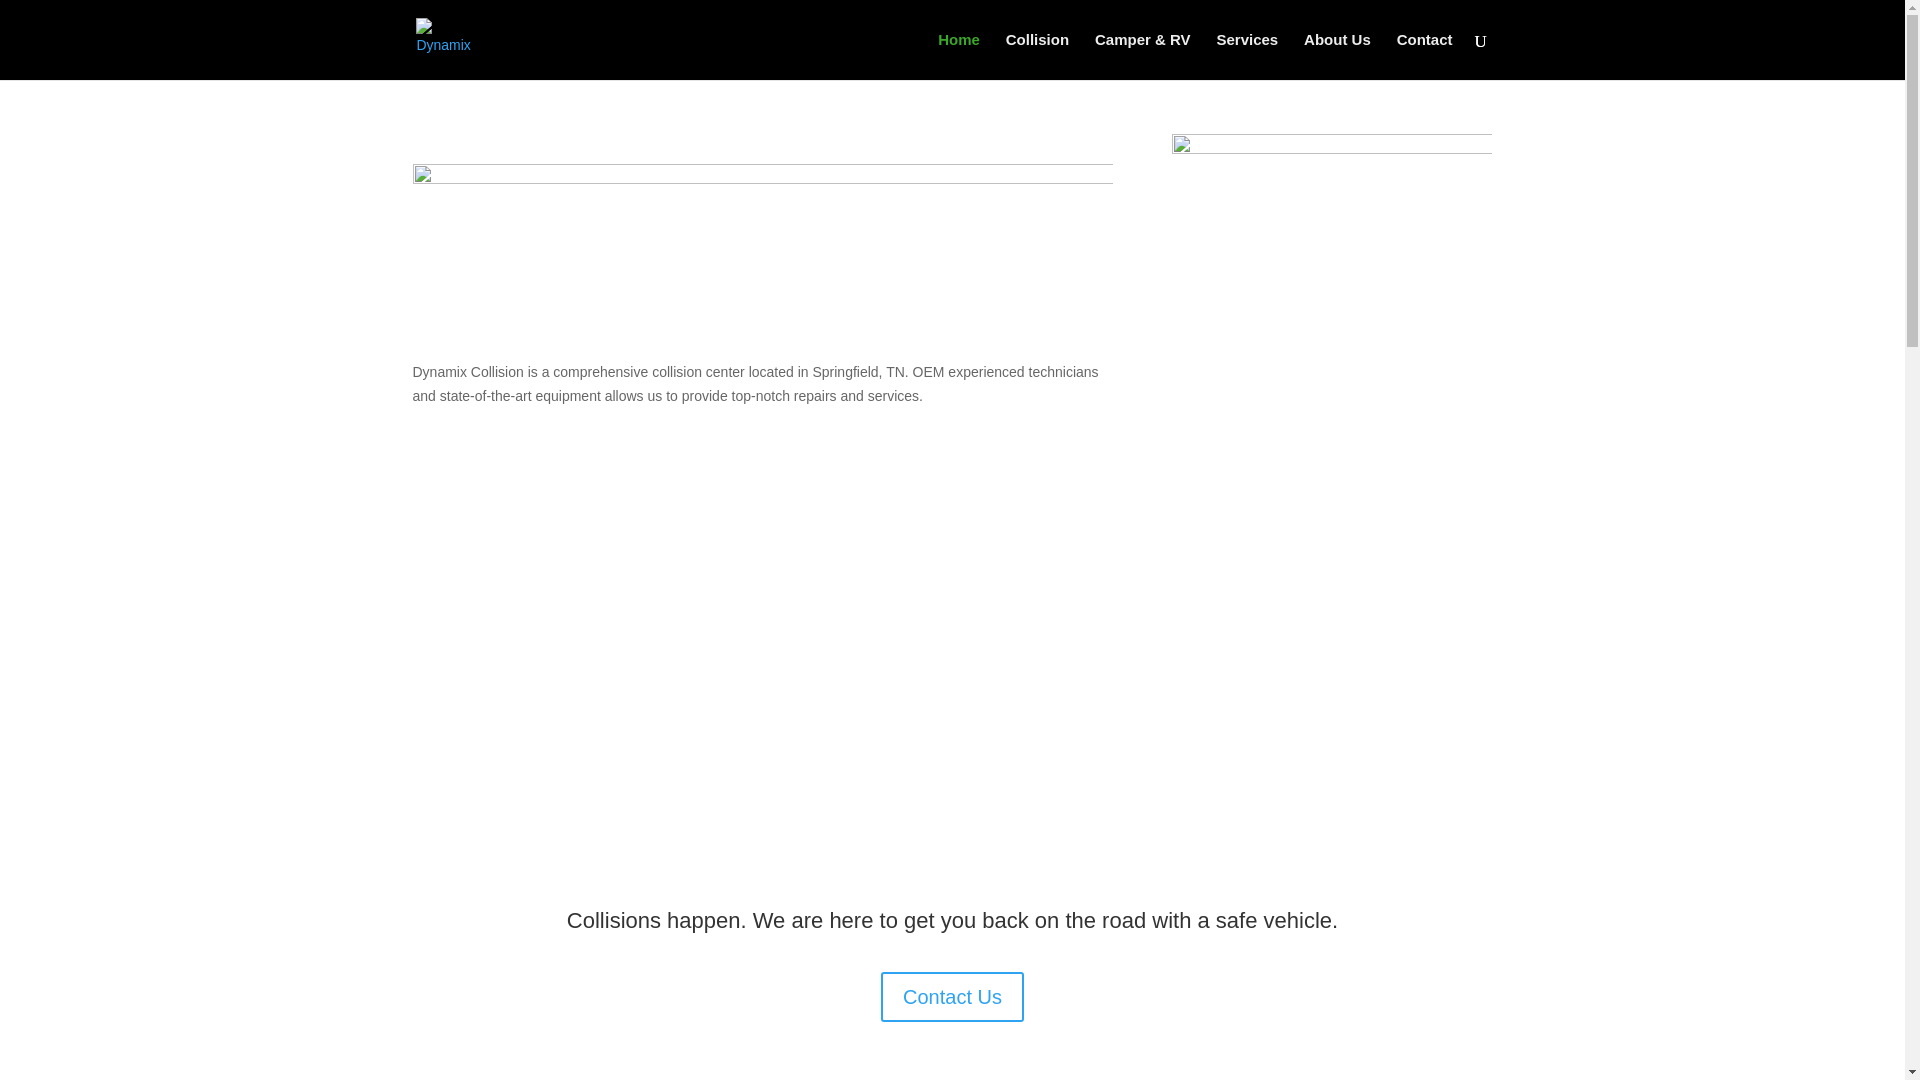 This screenshot has width=1920, height=1080. What do you see at coordinates (952, 996) in the screenshot?
I see `Contact Us` at bounding box center [952, 996].